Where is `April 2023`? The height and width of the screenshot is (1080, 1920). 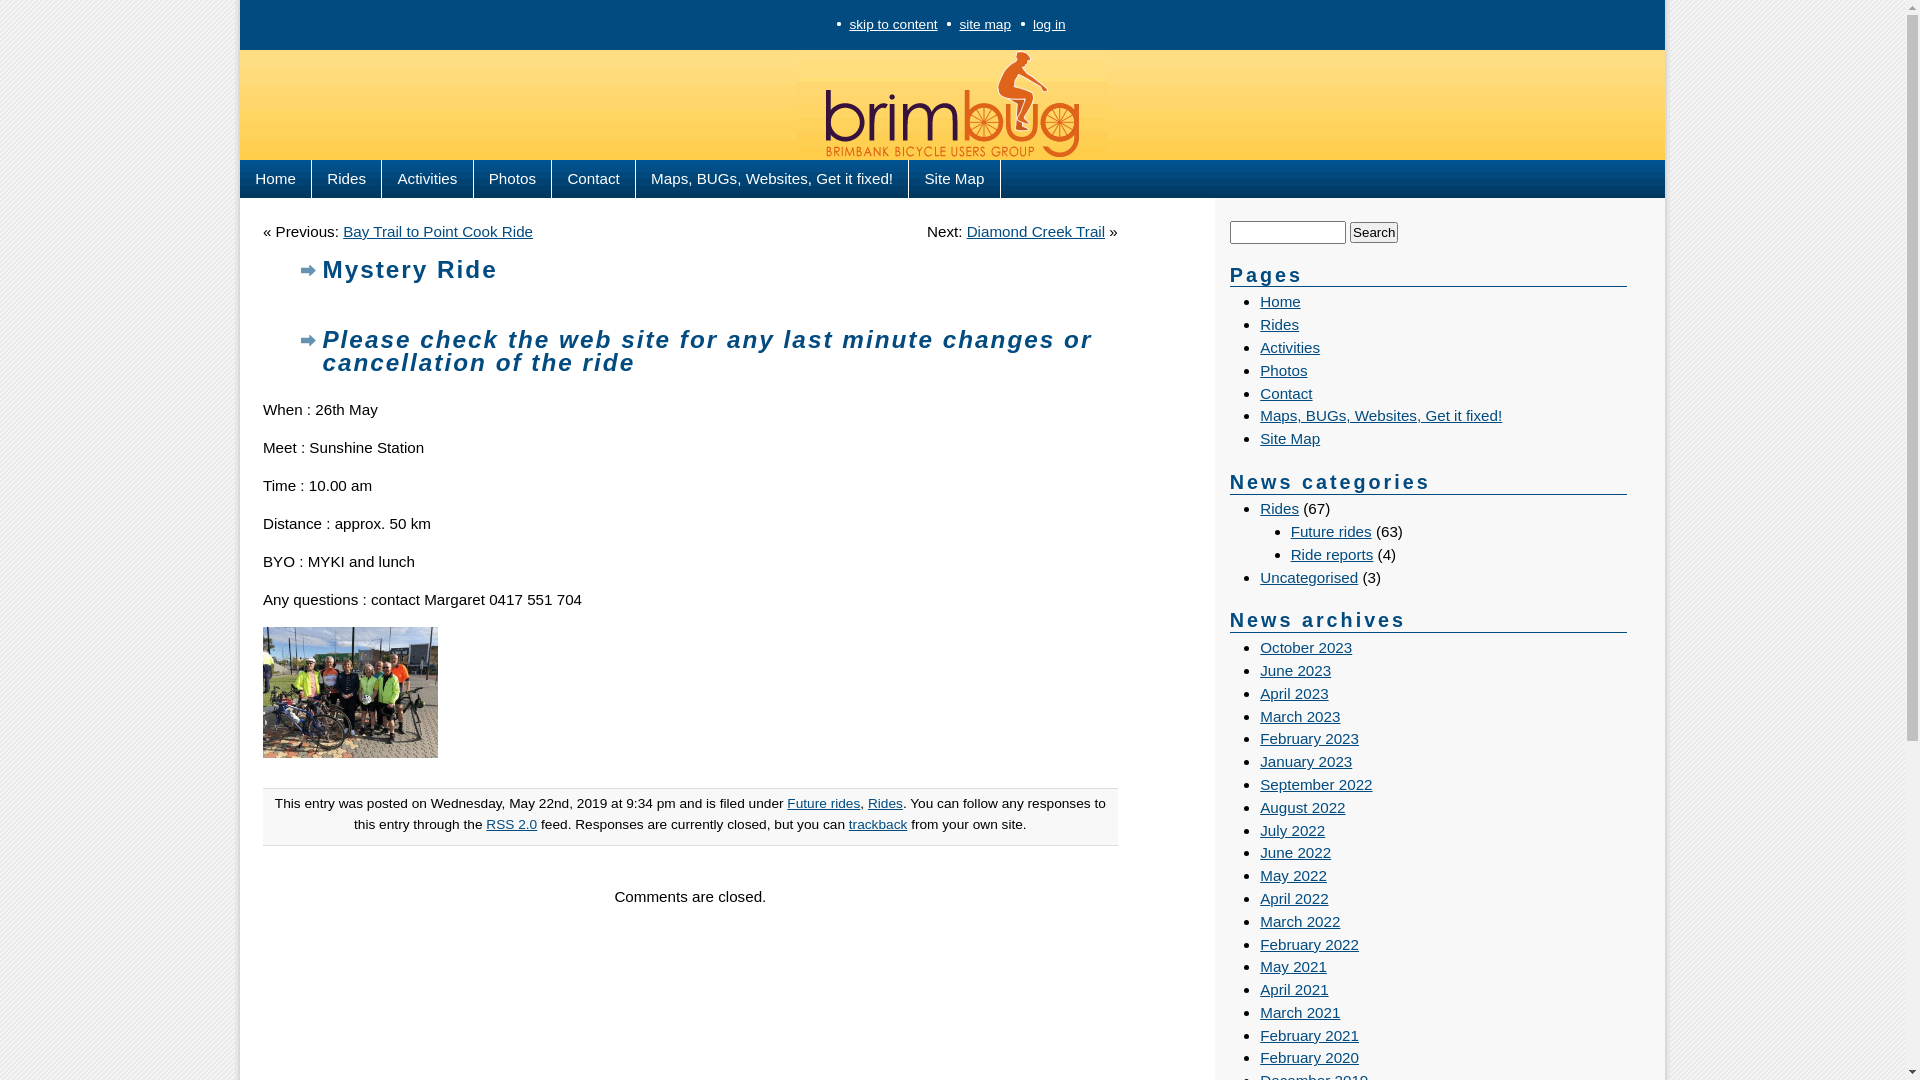
April 2023 is located at coordinates (1294, 694).